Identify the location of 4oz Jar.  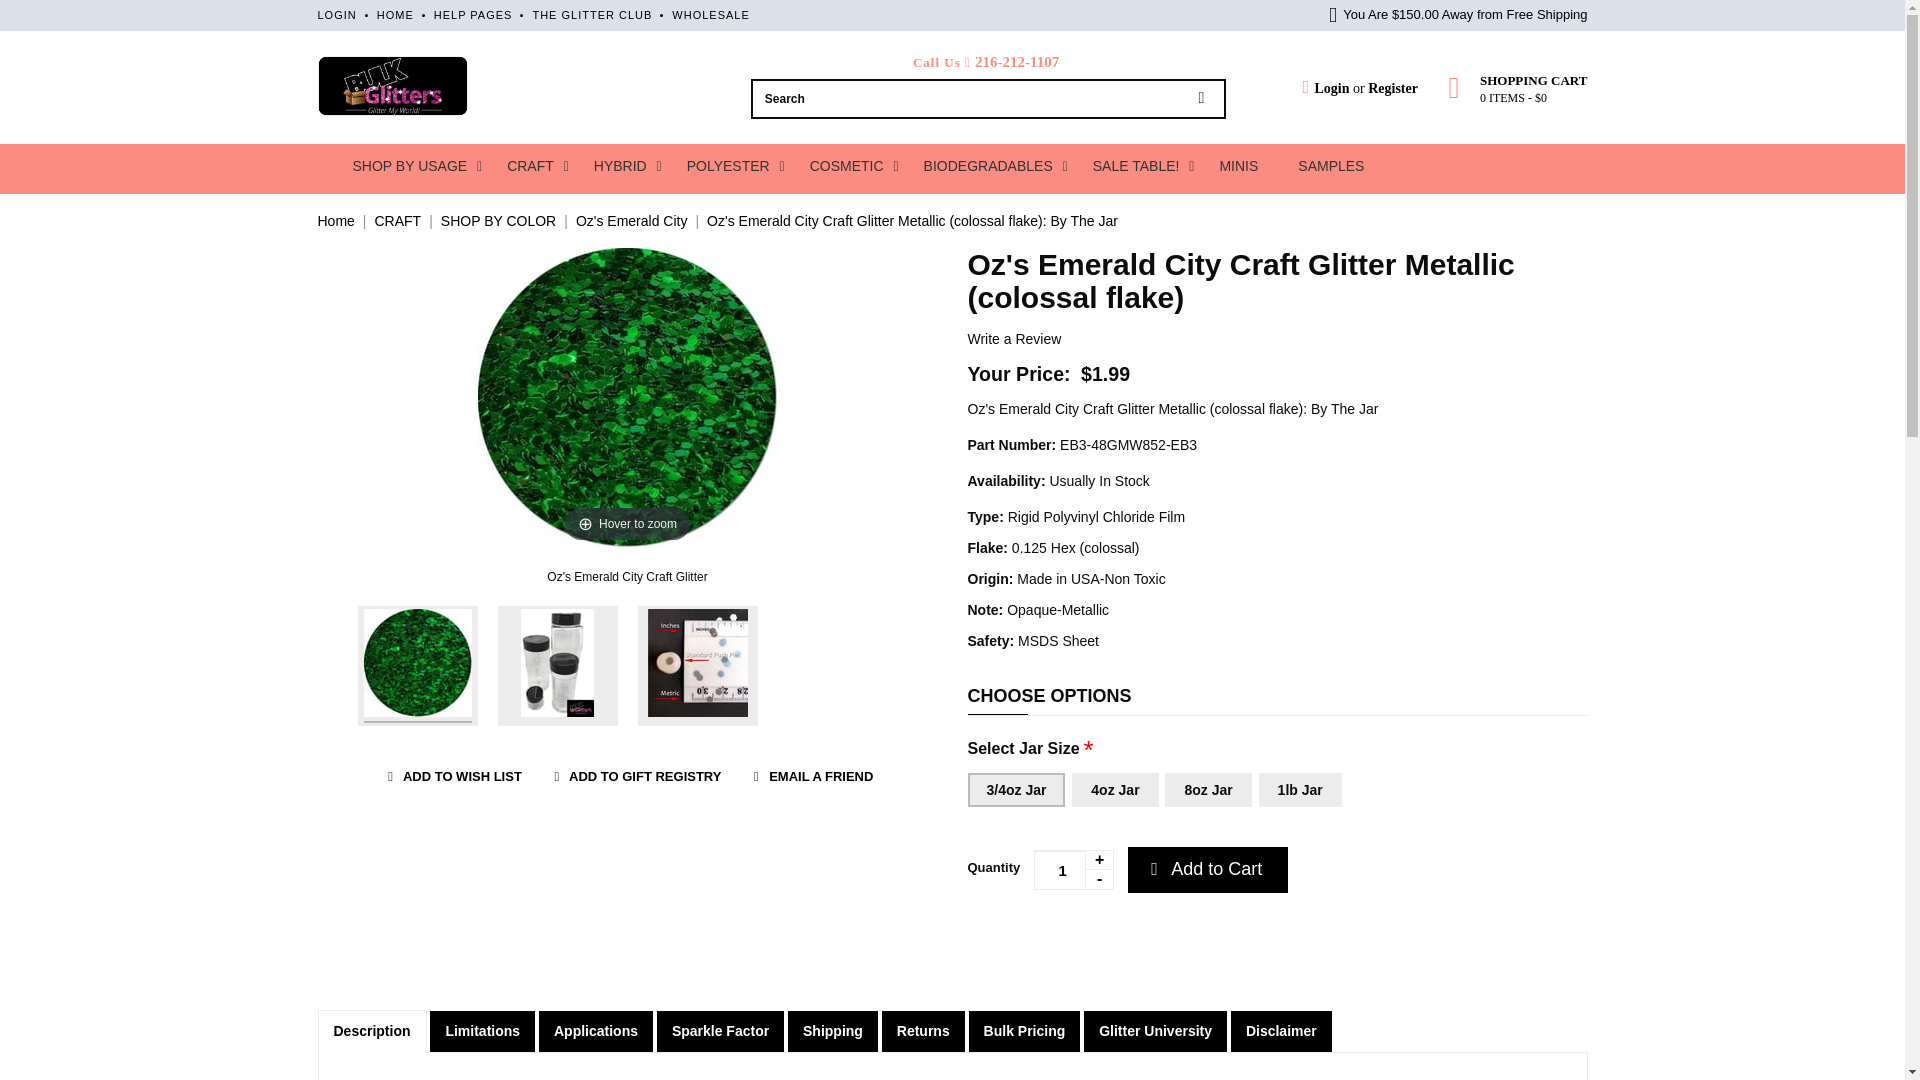
(1114, 790).